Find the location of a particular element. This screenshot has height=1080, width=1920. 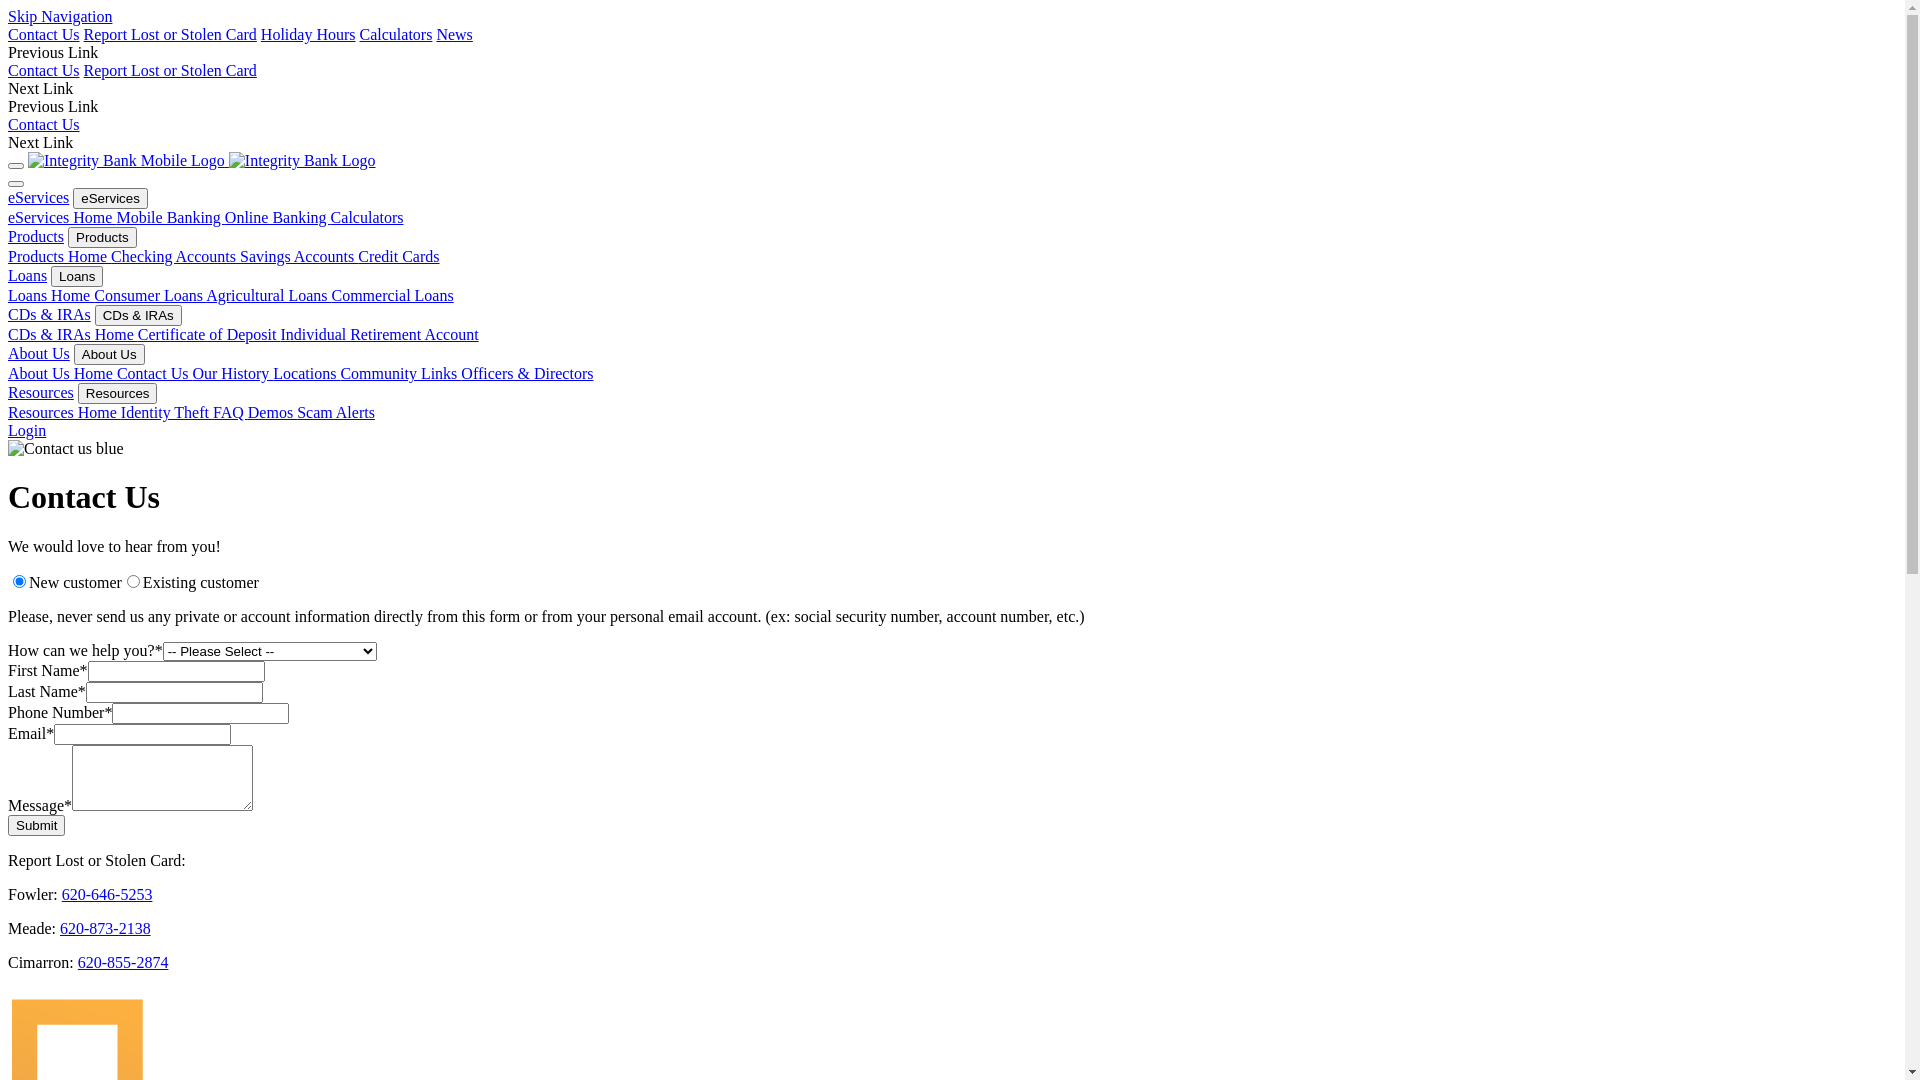

Contact Us is located at coordinates (155, 374).